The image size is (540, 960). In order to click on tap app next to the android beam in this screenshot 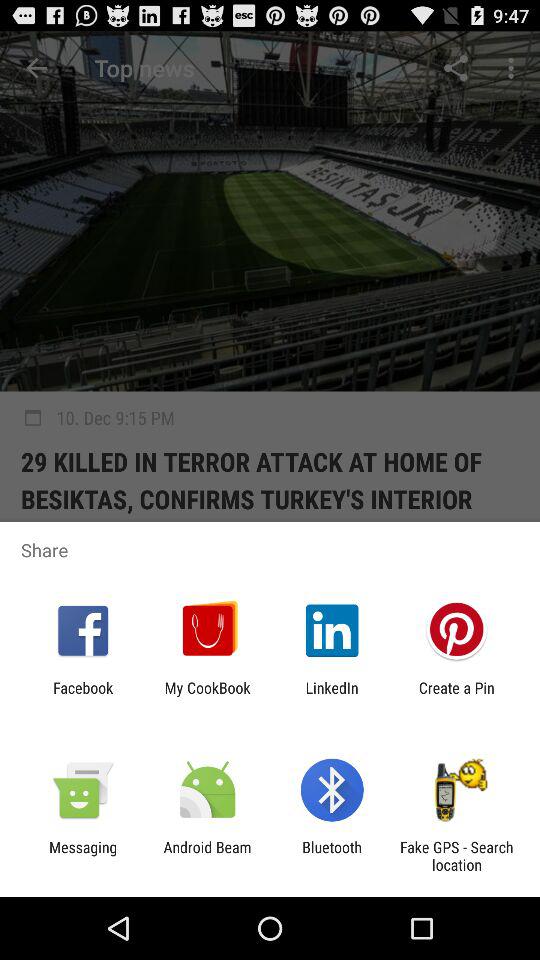, I will do `click(332, 856)`.